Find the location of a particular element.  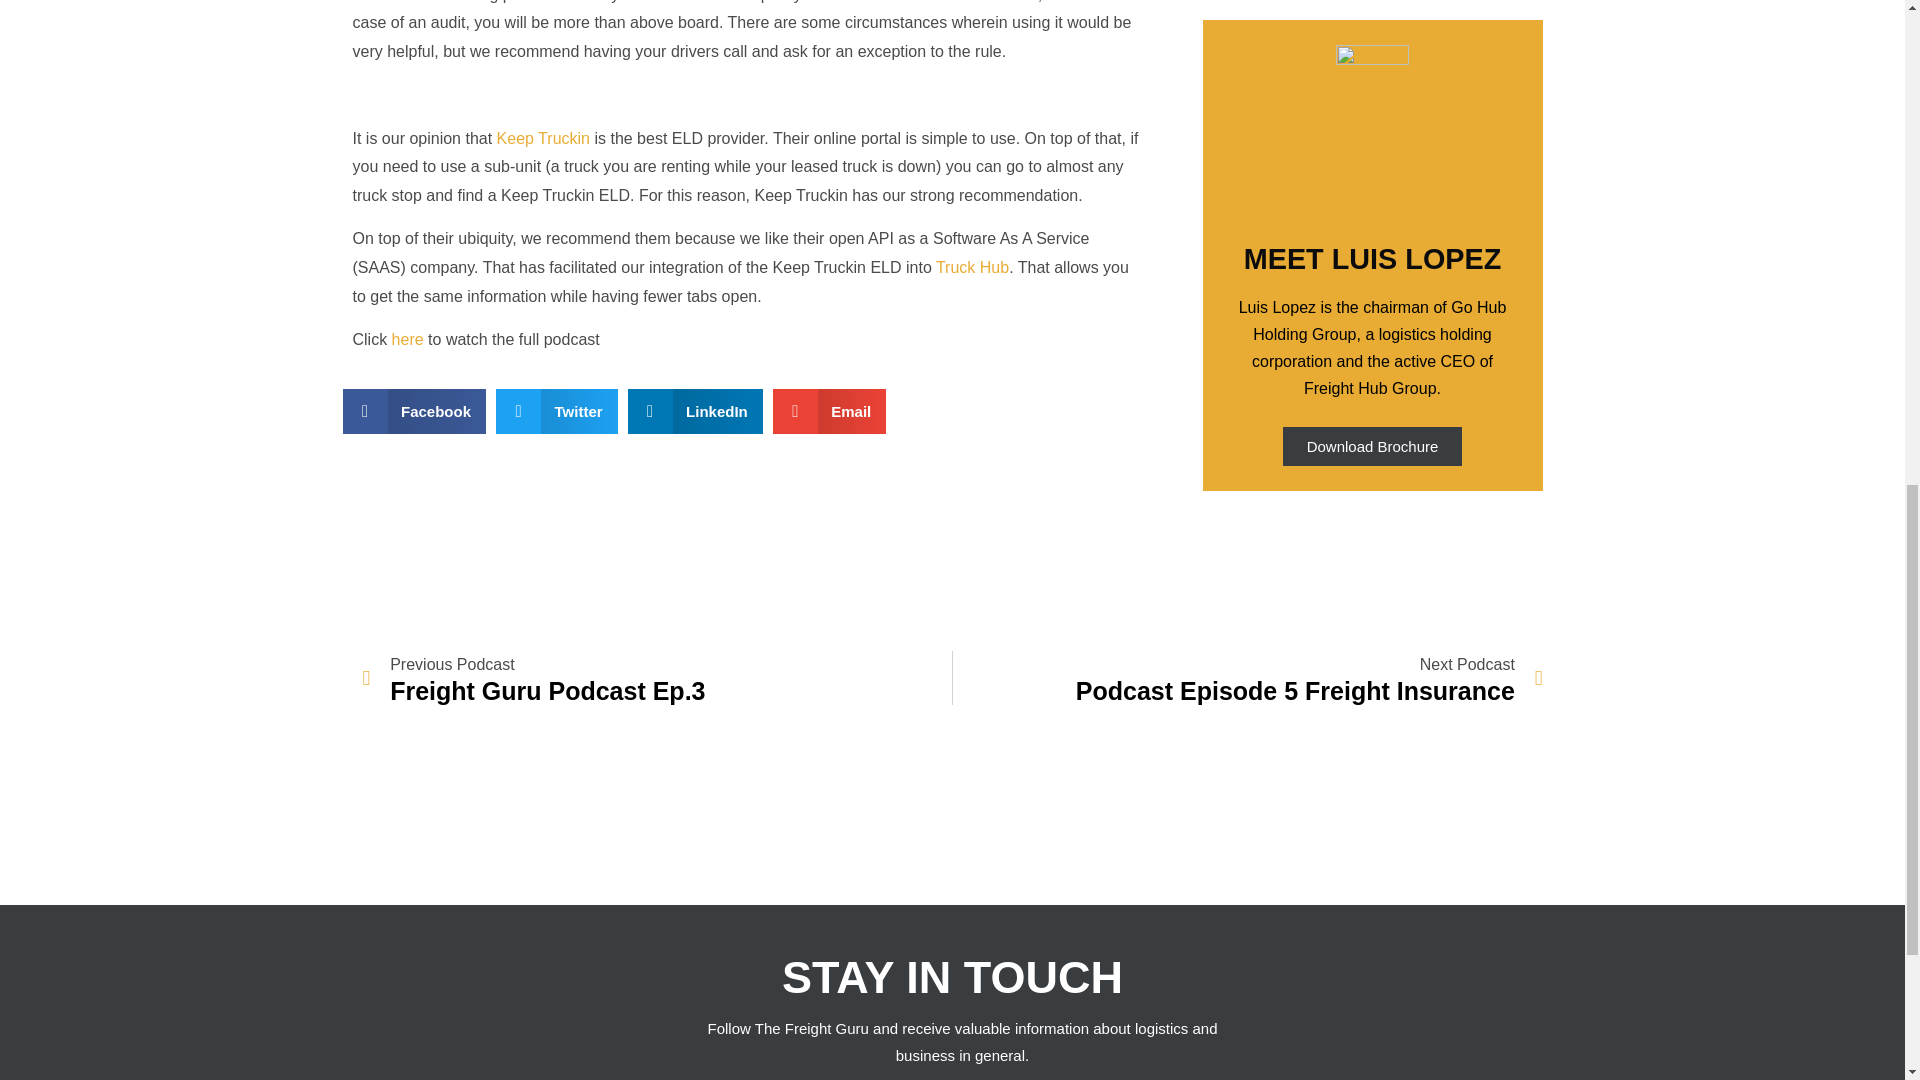

Truck Hub is located at coordinates (972, 268).